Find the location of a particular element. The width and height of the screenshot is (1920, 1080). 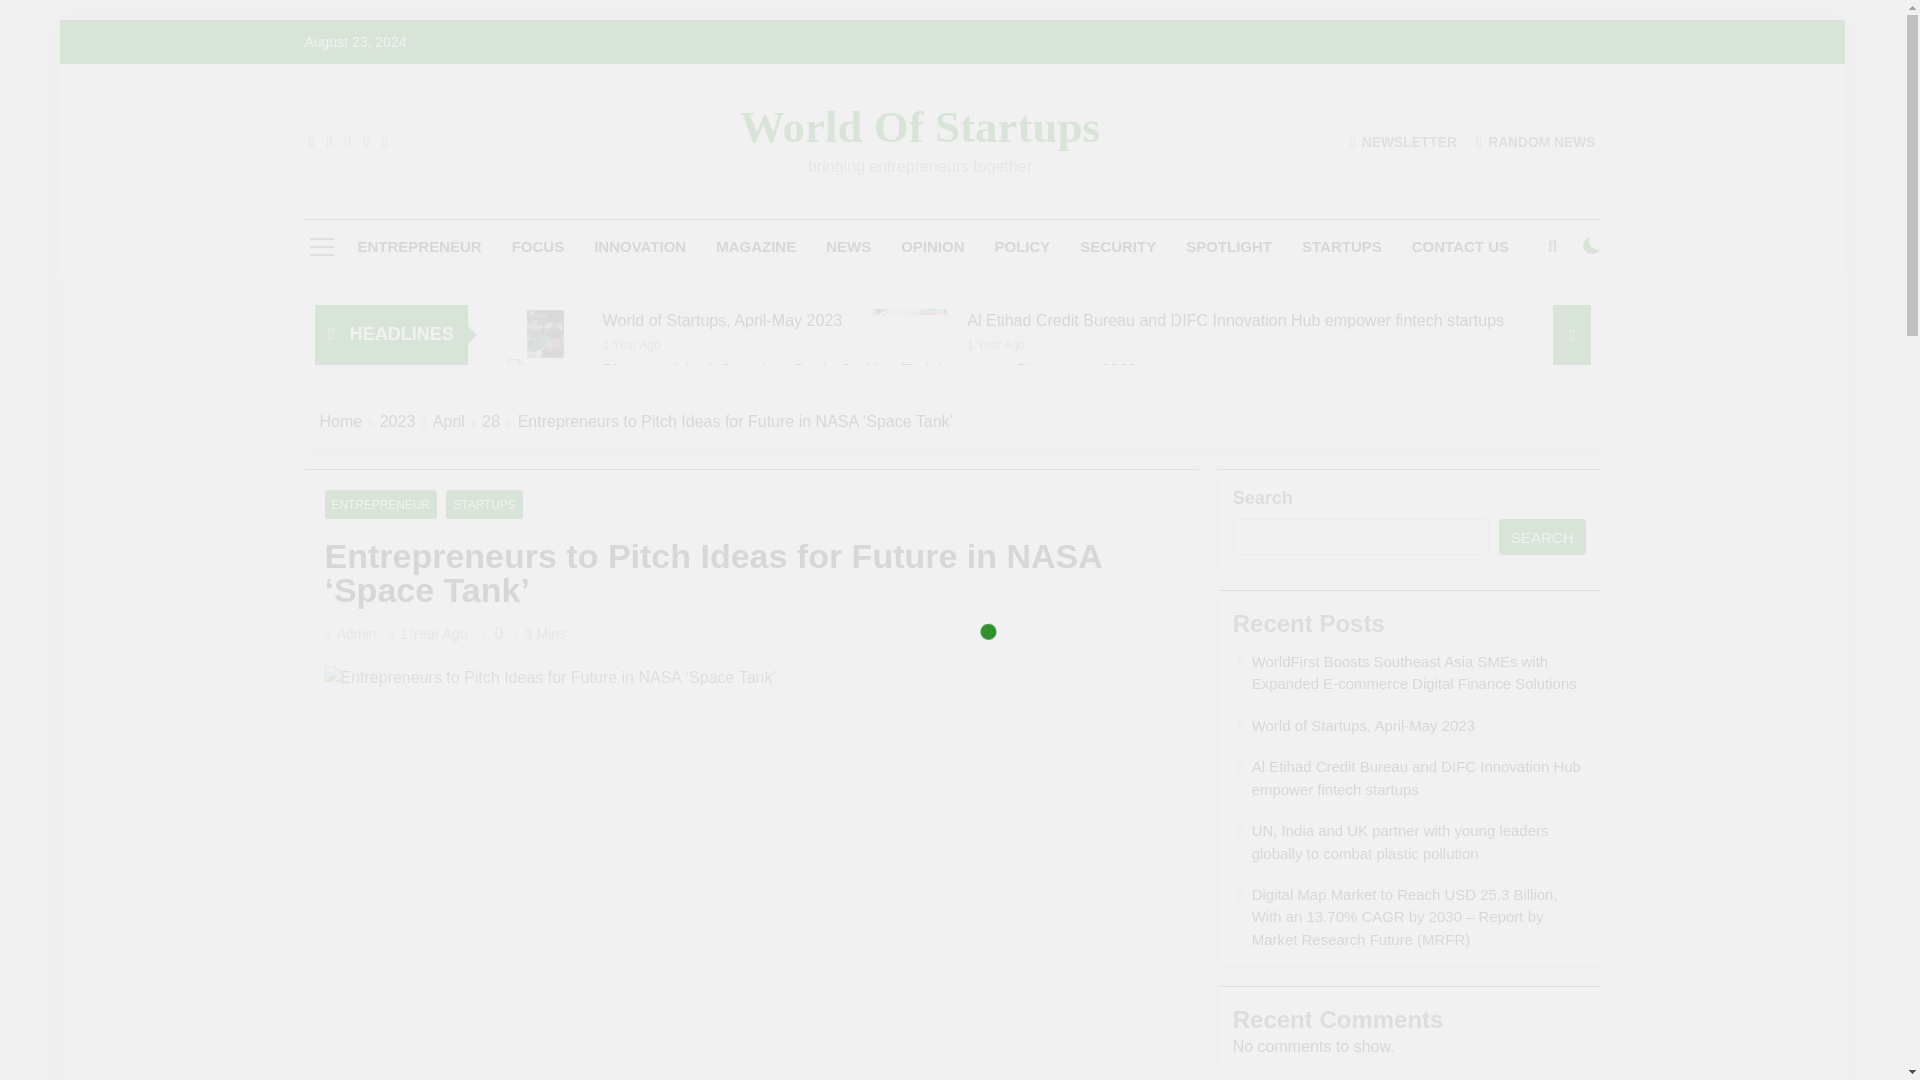

RANDOM NEWS is located at coordinates (1536, 141).